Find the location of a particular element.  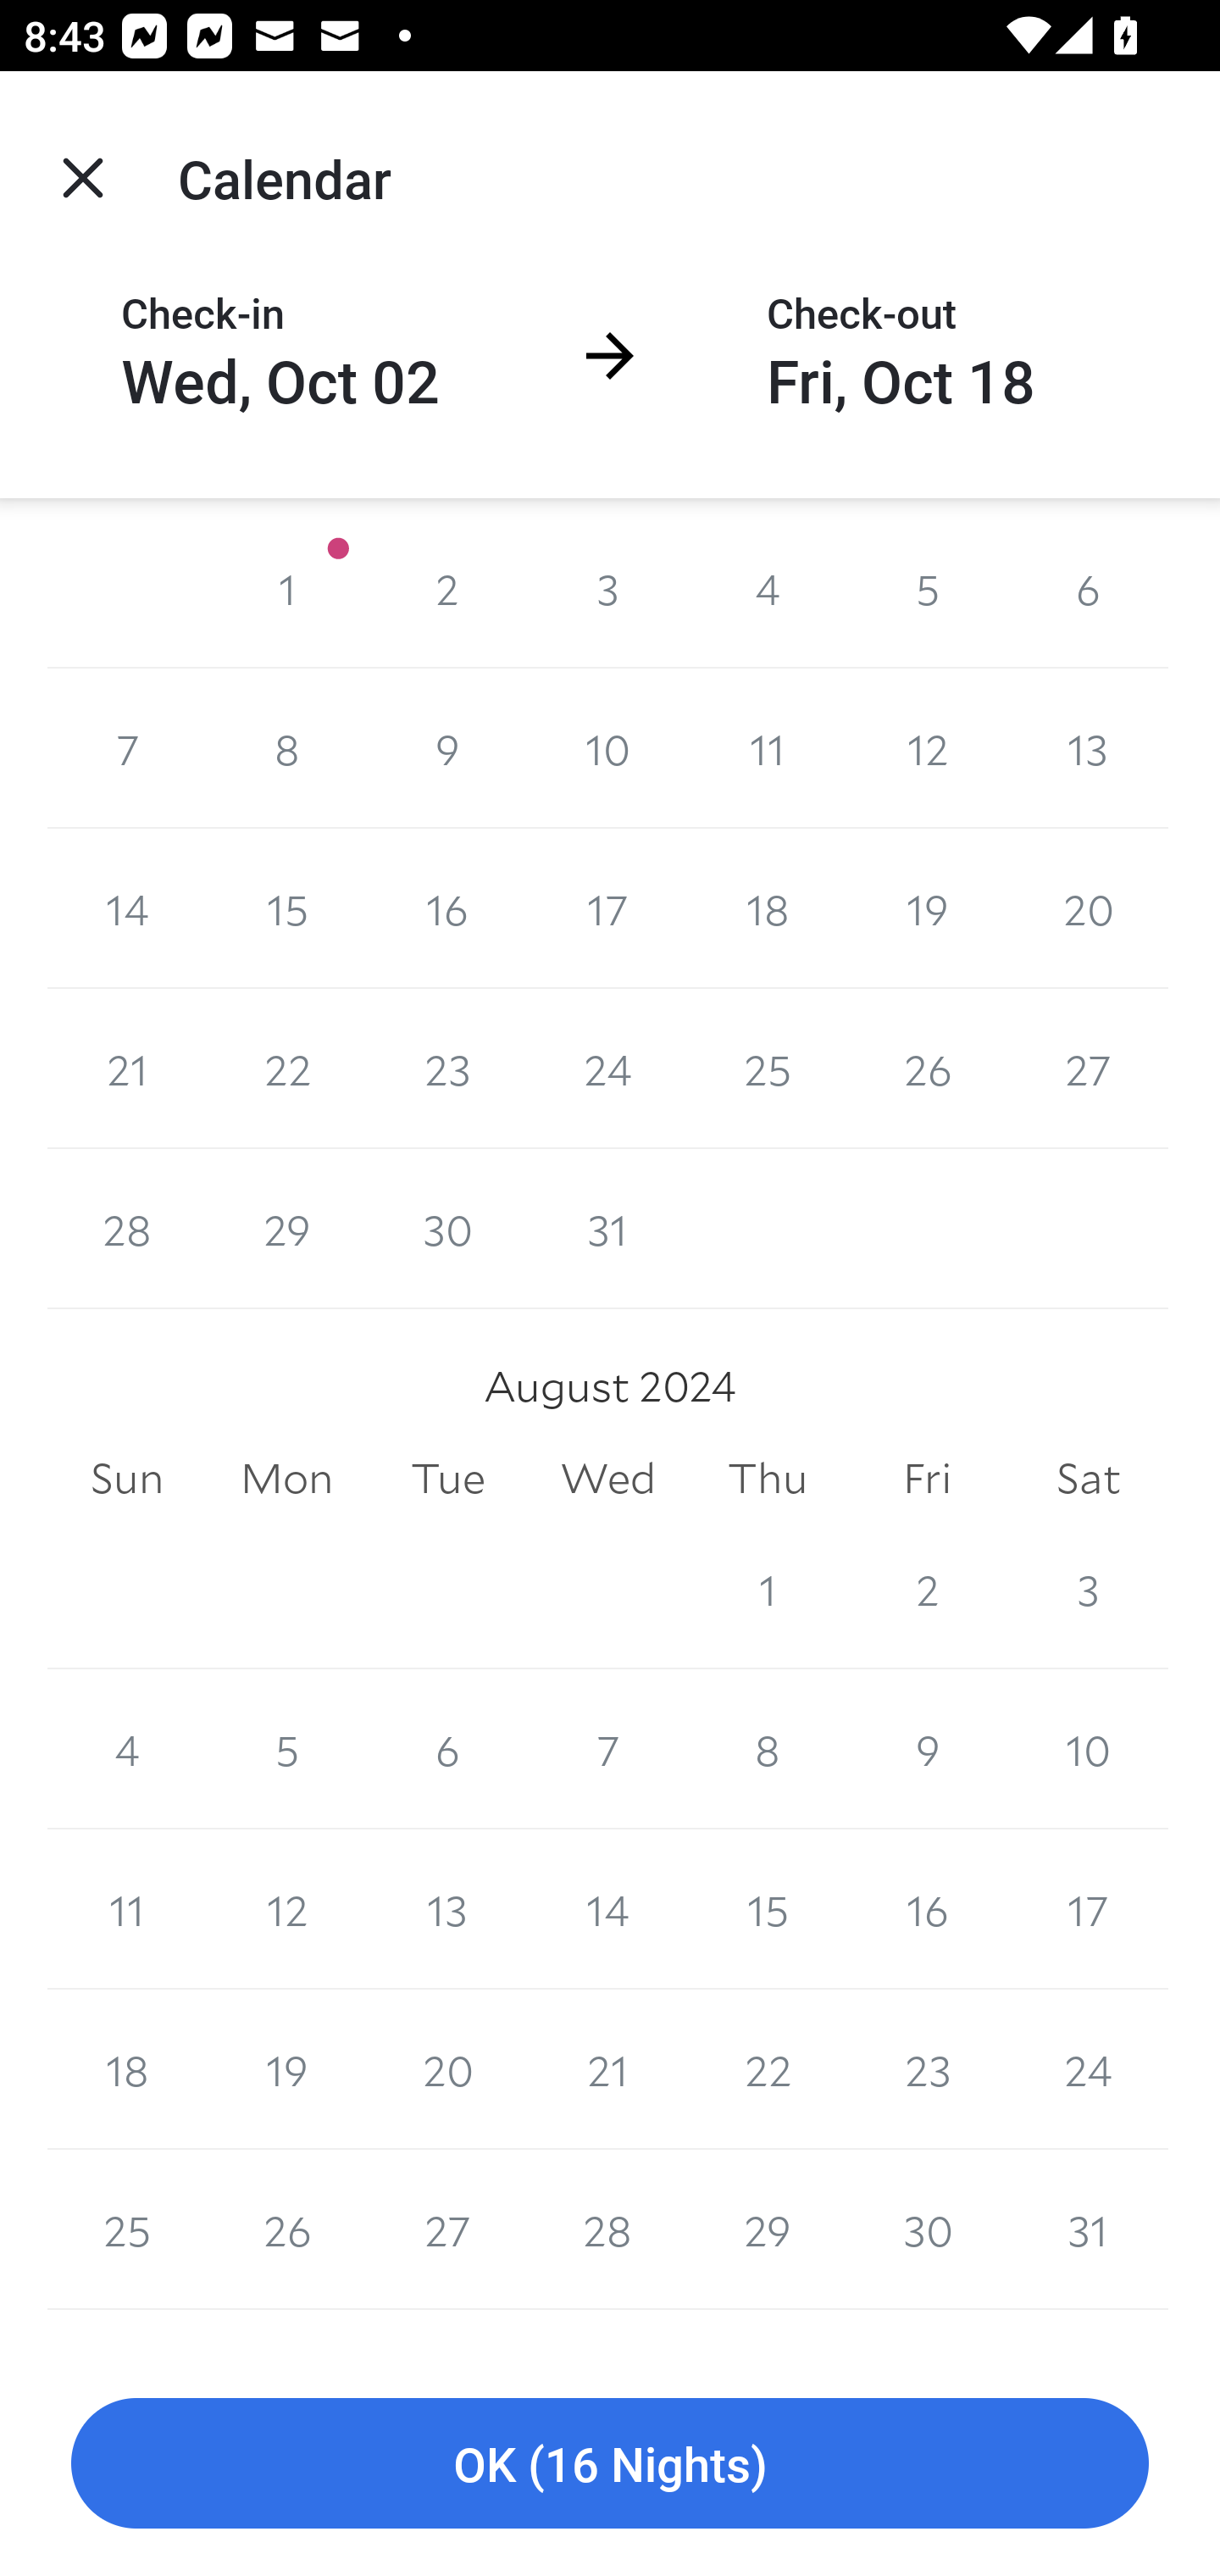

13 13 July 2024 is located at coordinates (1088, 749).